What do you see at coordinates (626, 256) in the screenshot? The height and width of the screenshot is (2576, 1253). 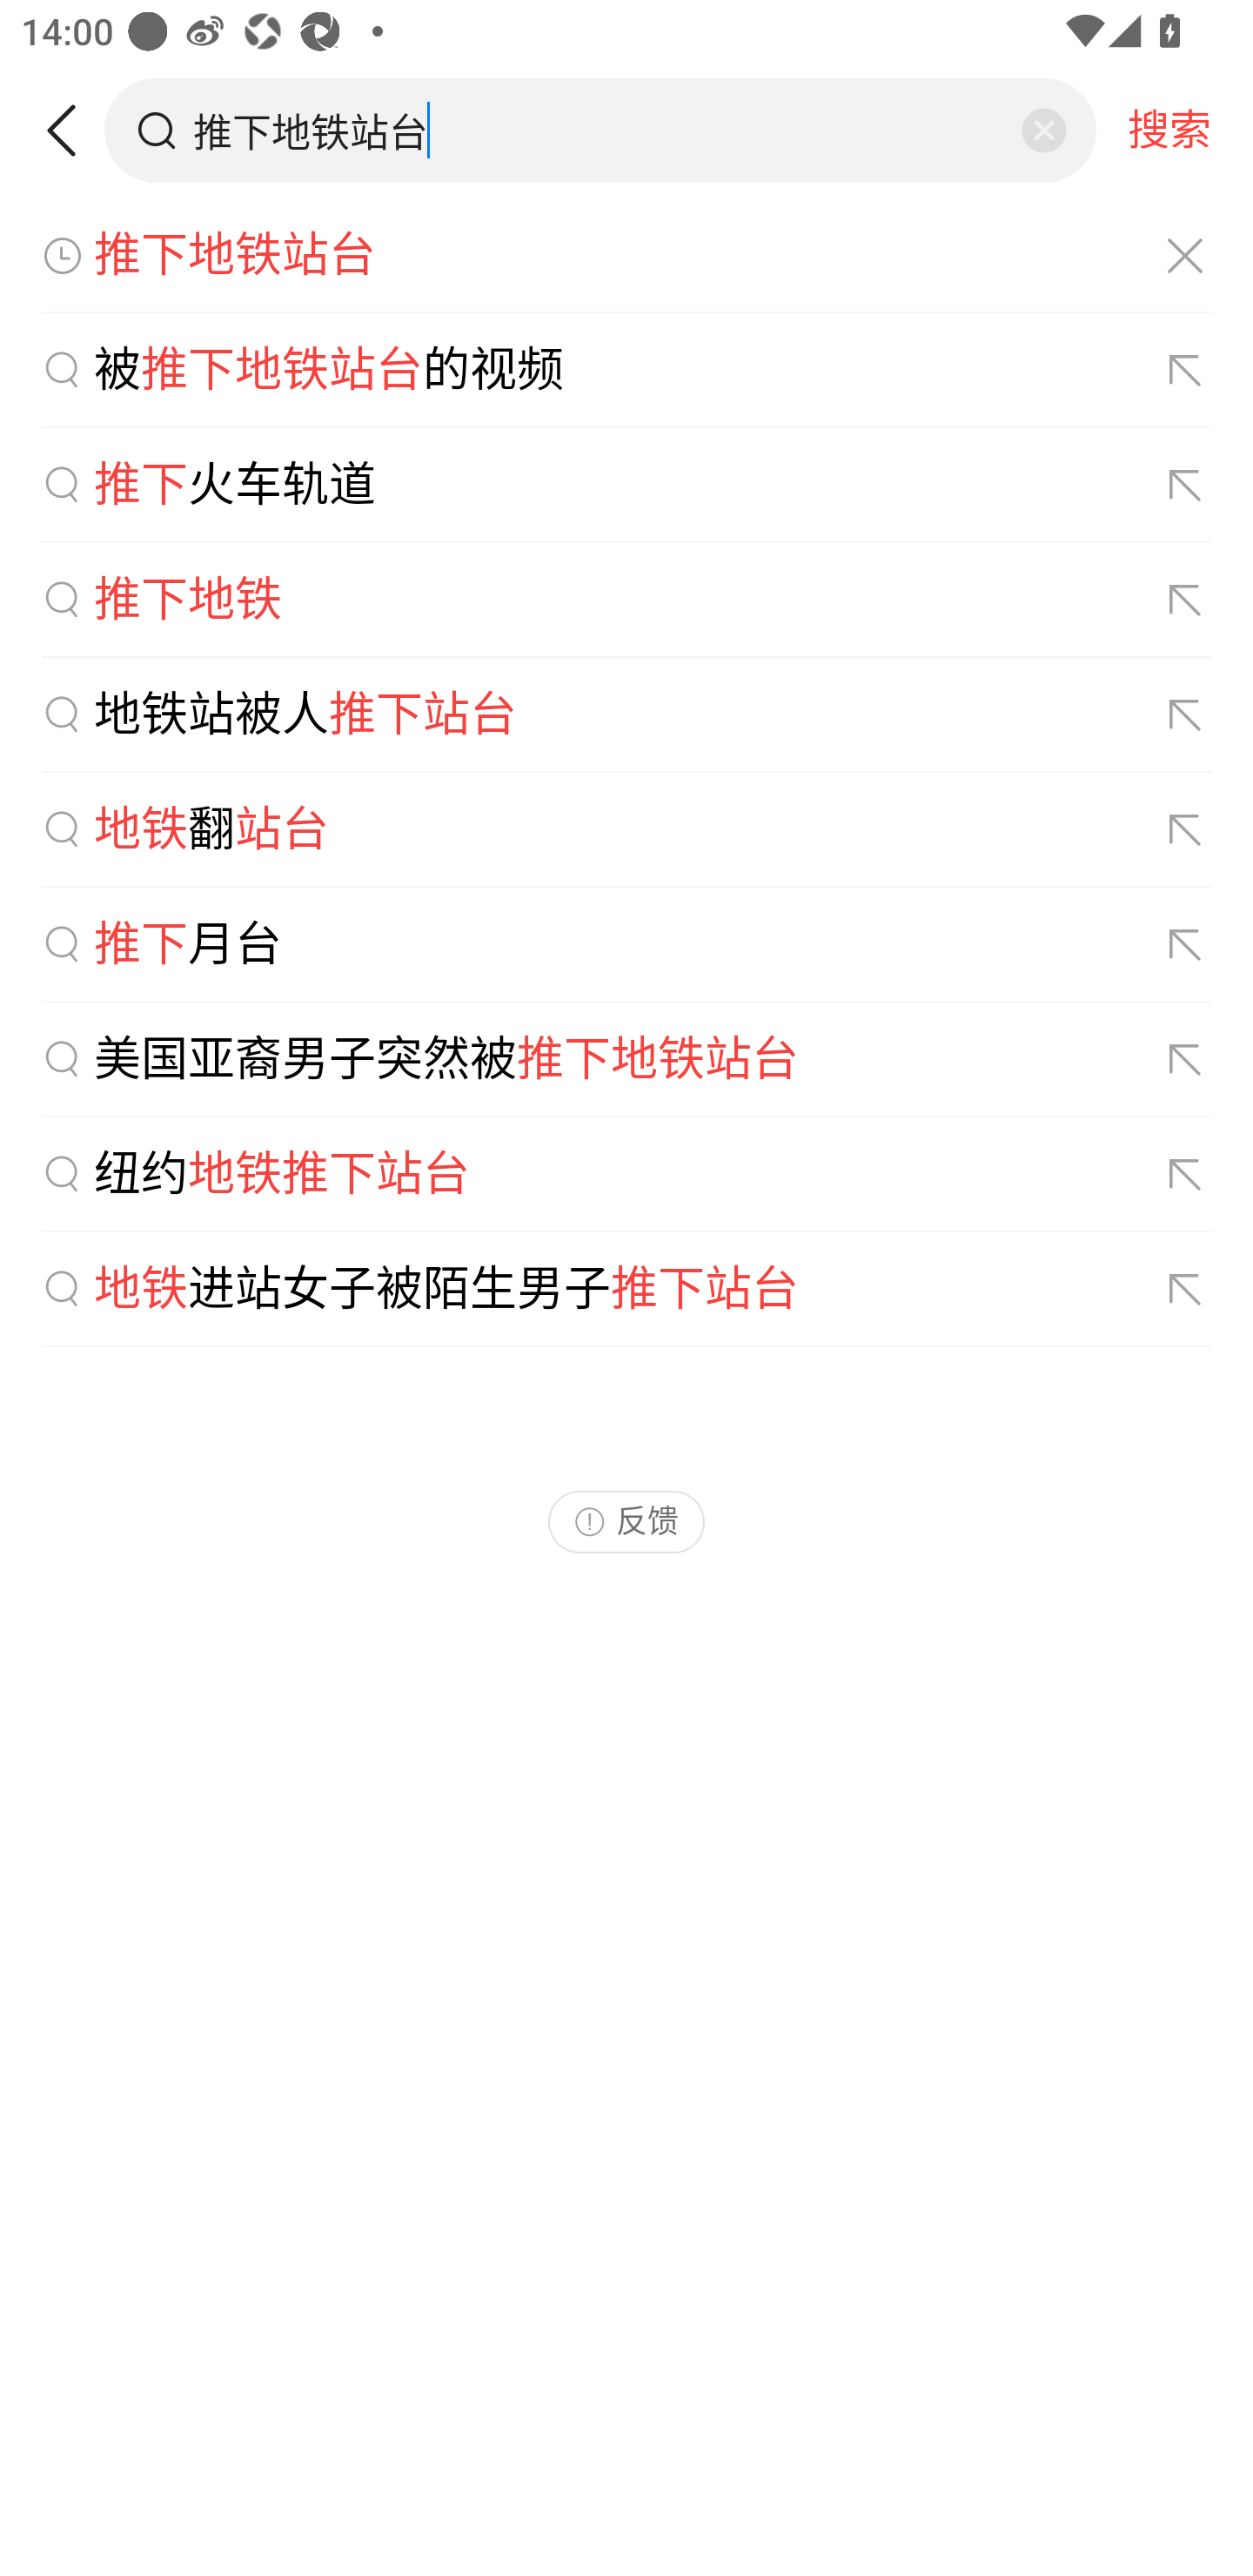 I see `推下地铁站台` at bounding box center [626, 256].